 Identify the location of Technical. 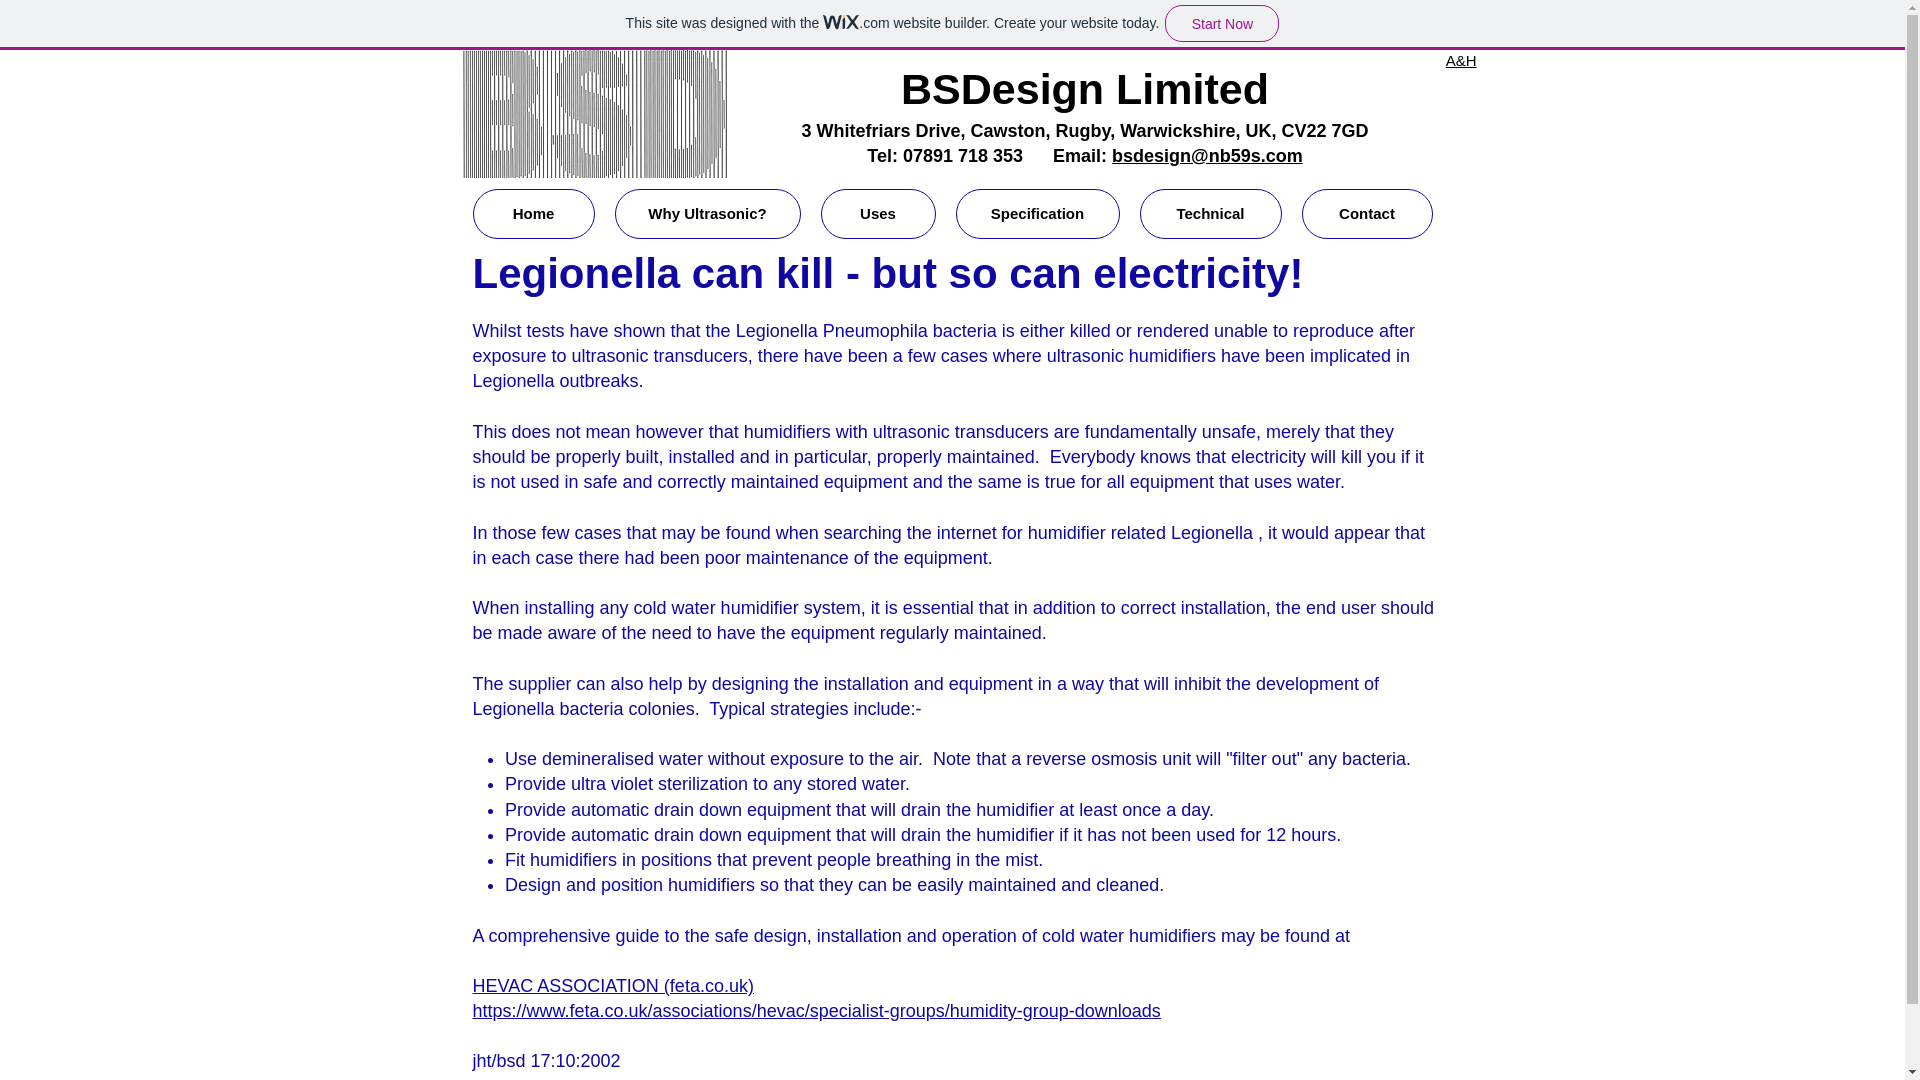
(1211, 214).